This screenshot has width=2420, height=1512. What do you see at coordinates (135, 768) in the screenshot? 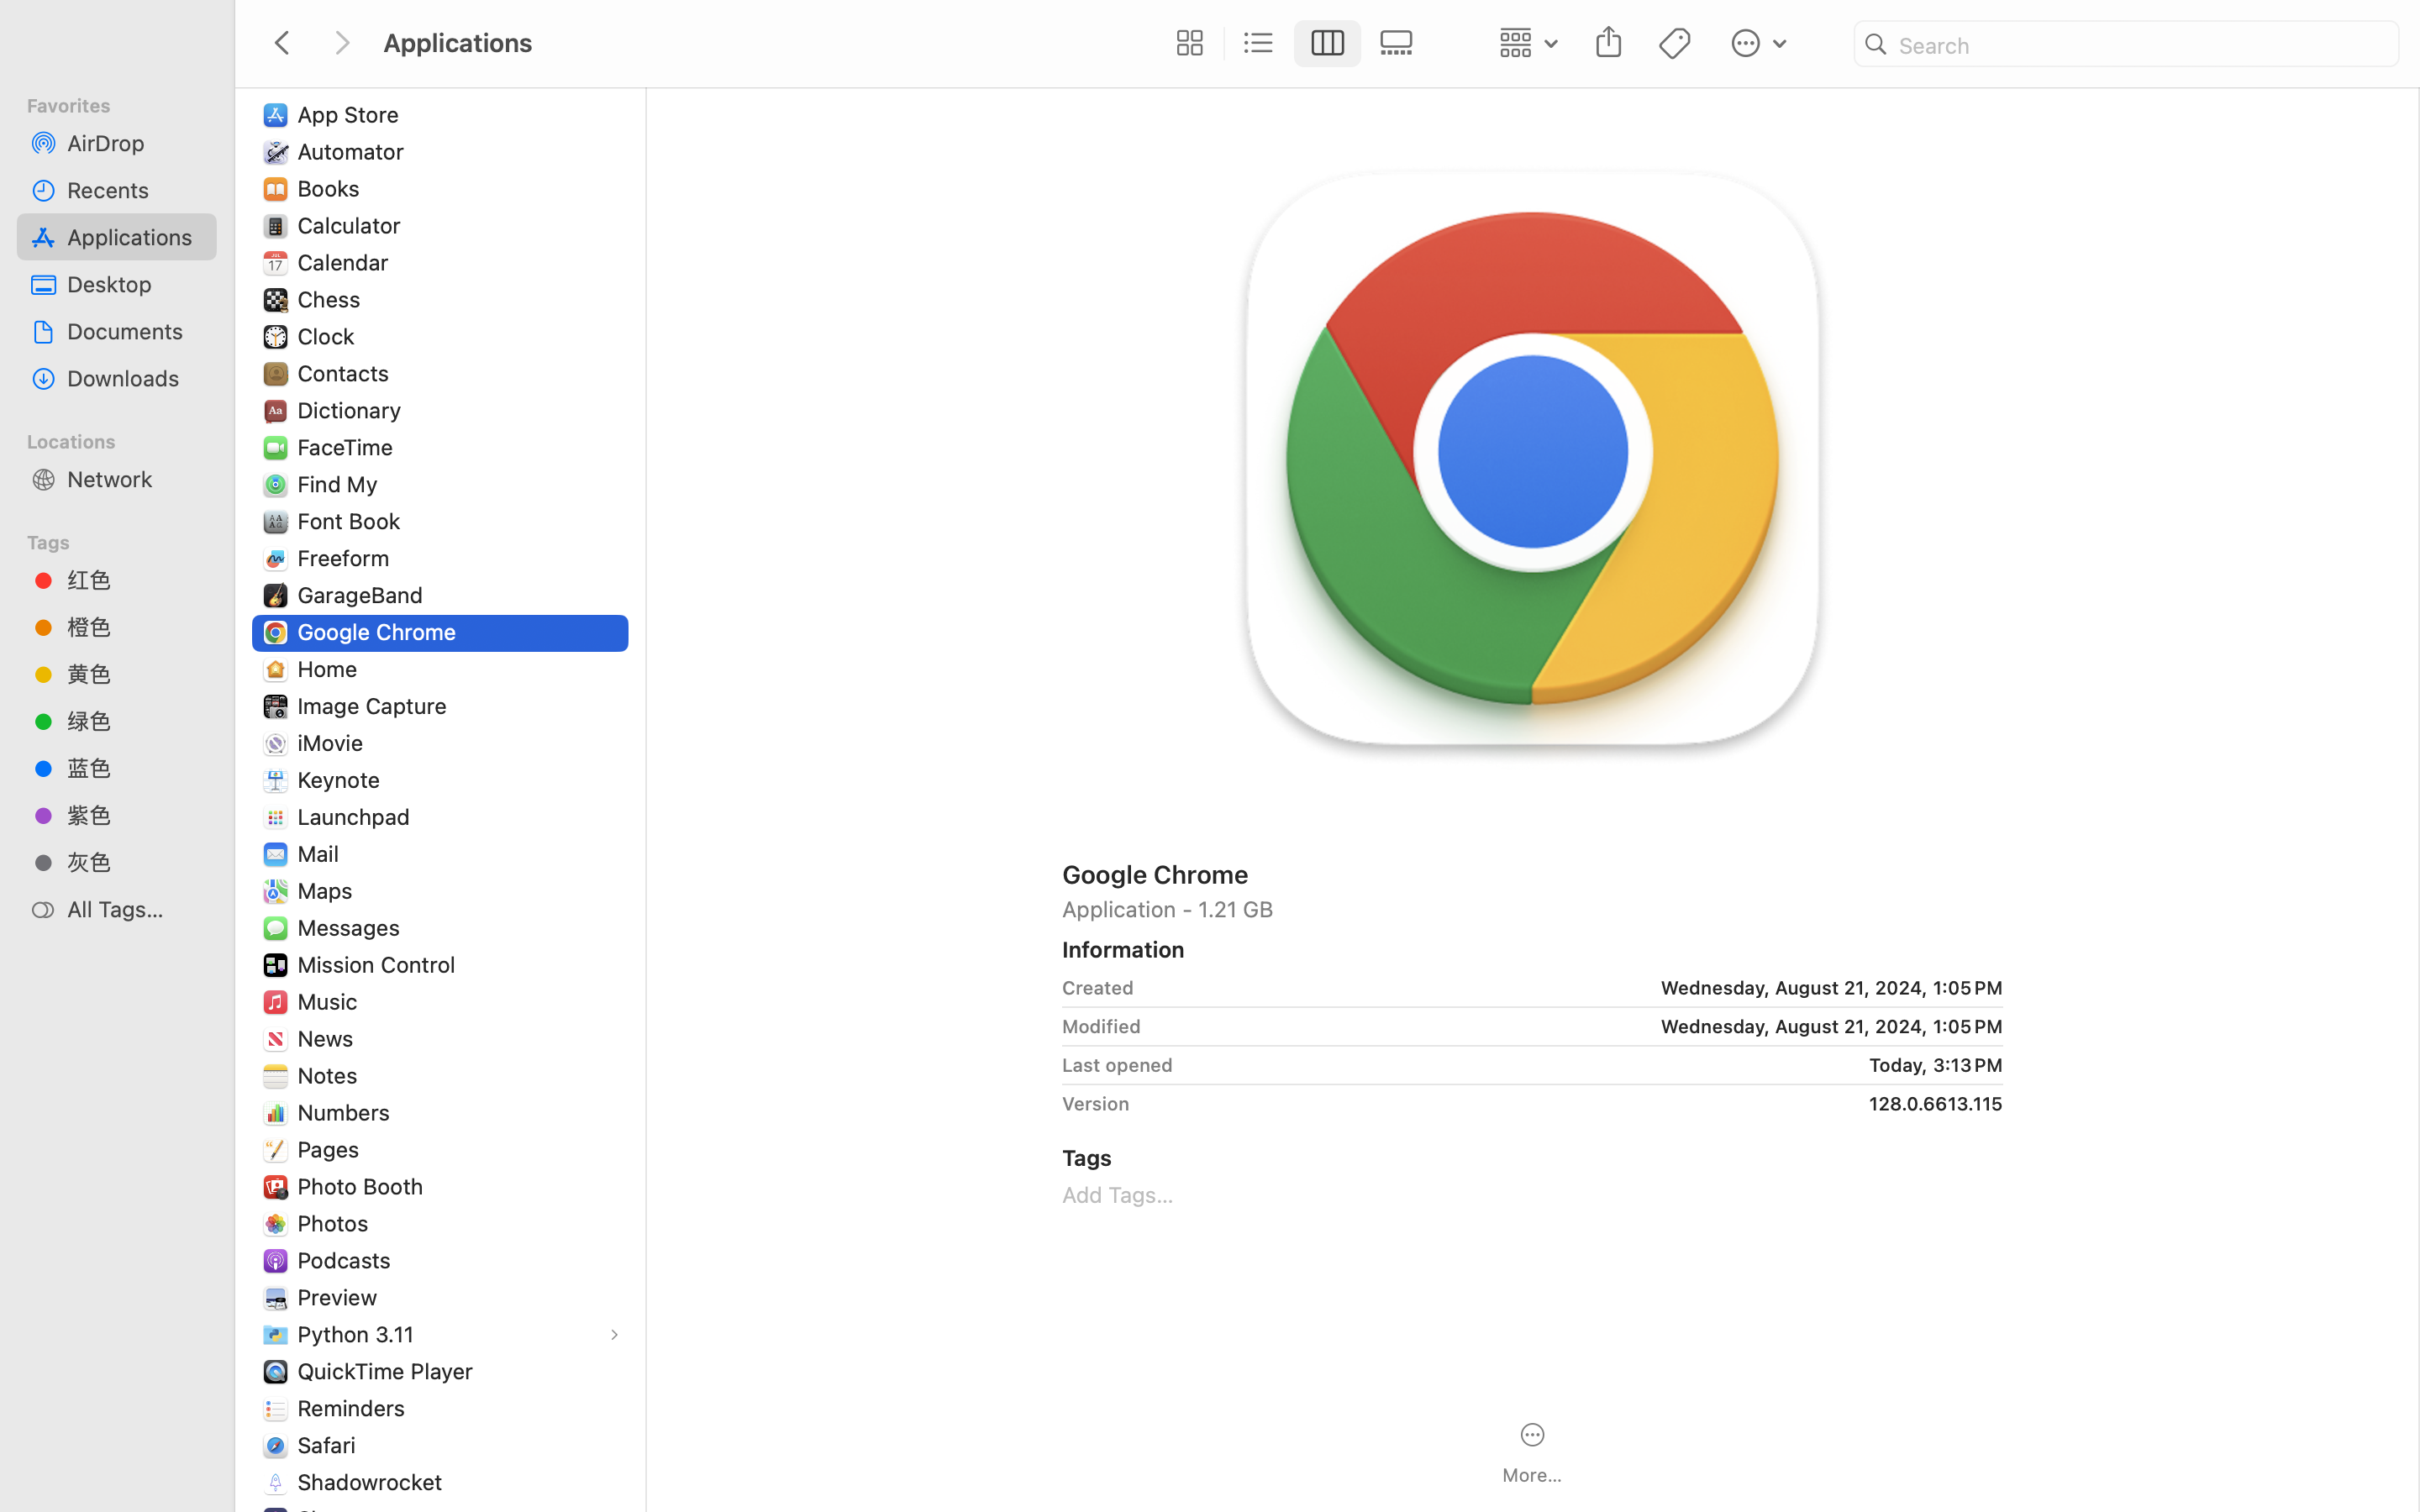
I see `蓝色` at bounding box center [135, 768].